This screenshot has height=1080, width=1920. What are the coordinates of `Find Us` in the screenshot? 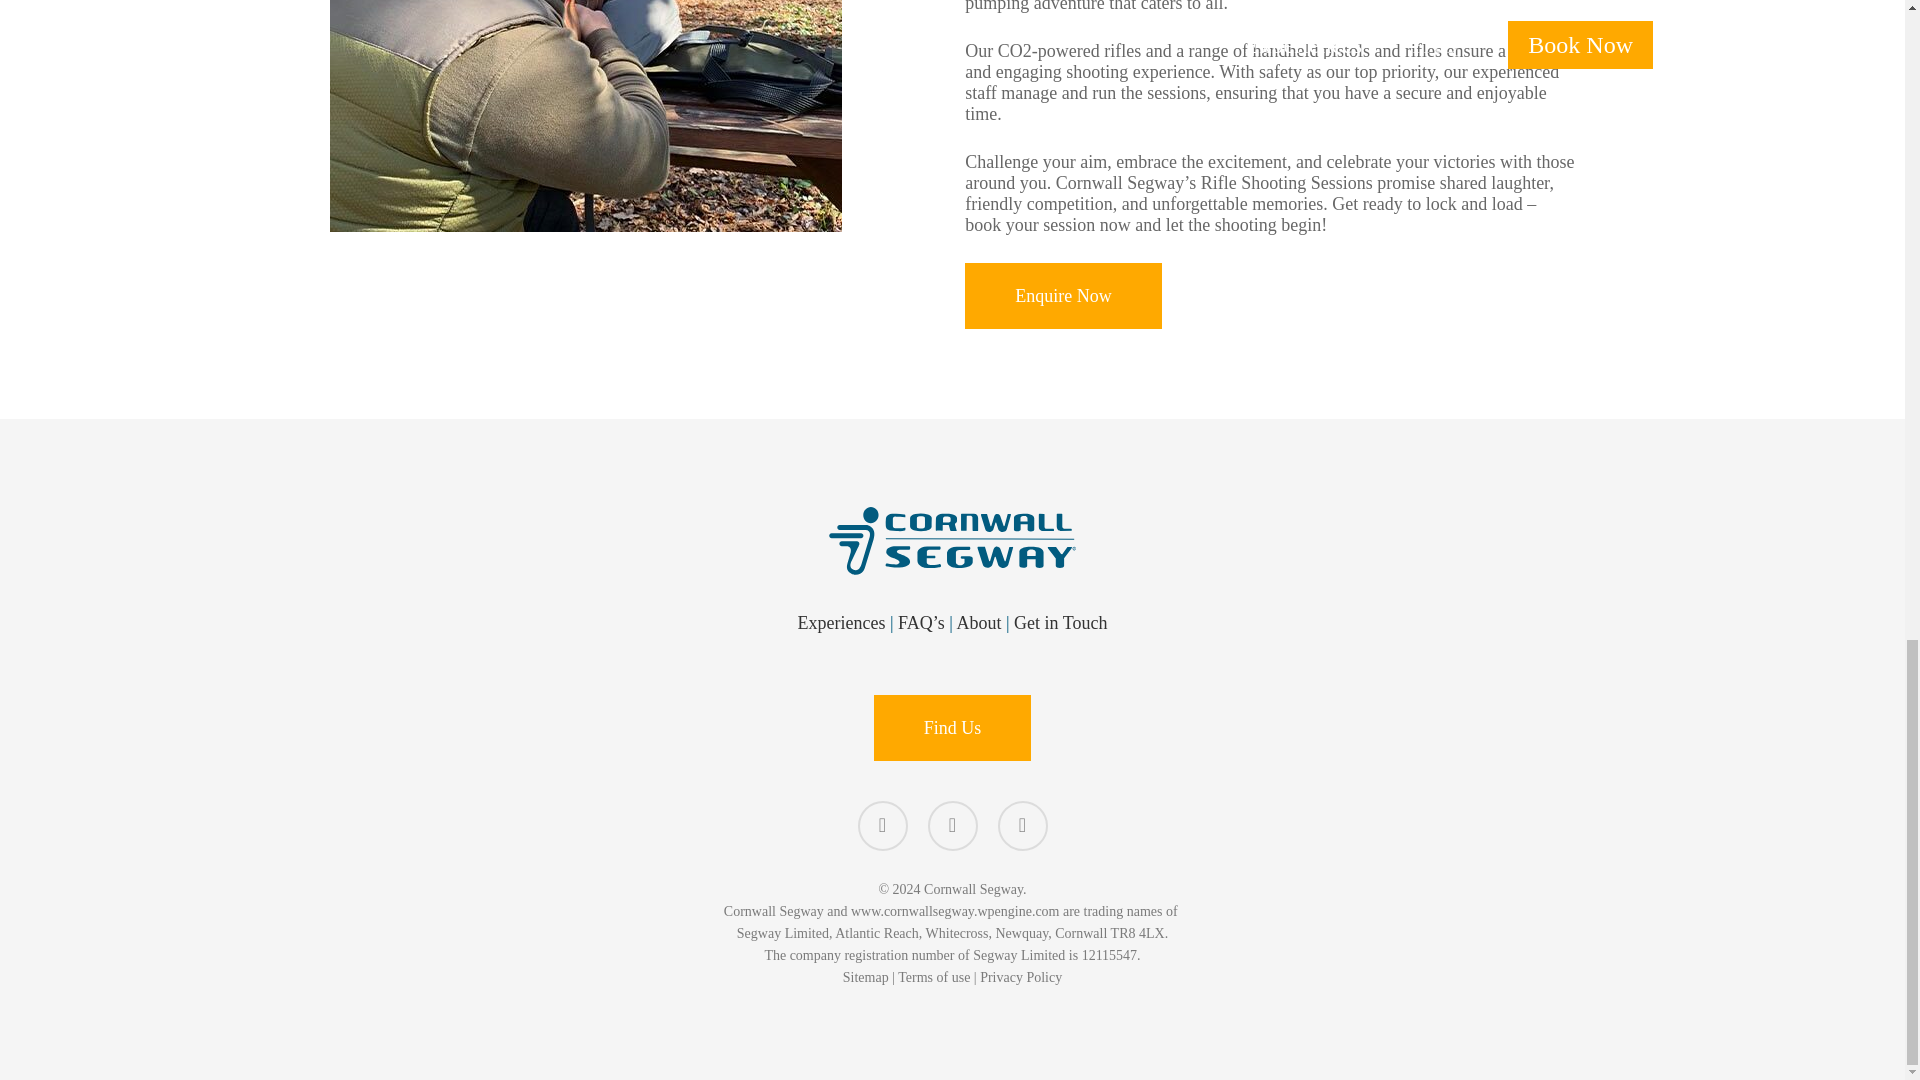 It's located at (952, 728).